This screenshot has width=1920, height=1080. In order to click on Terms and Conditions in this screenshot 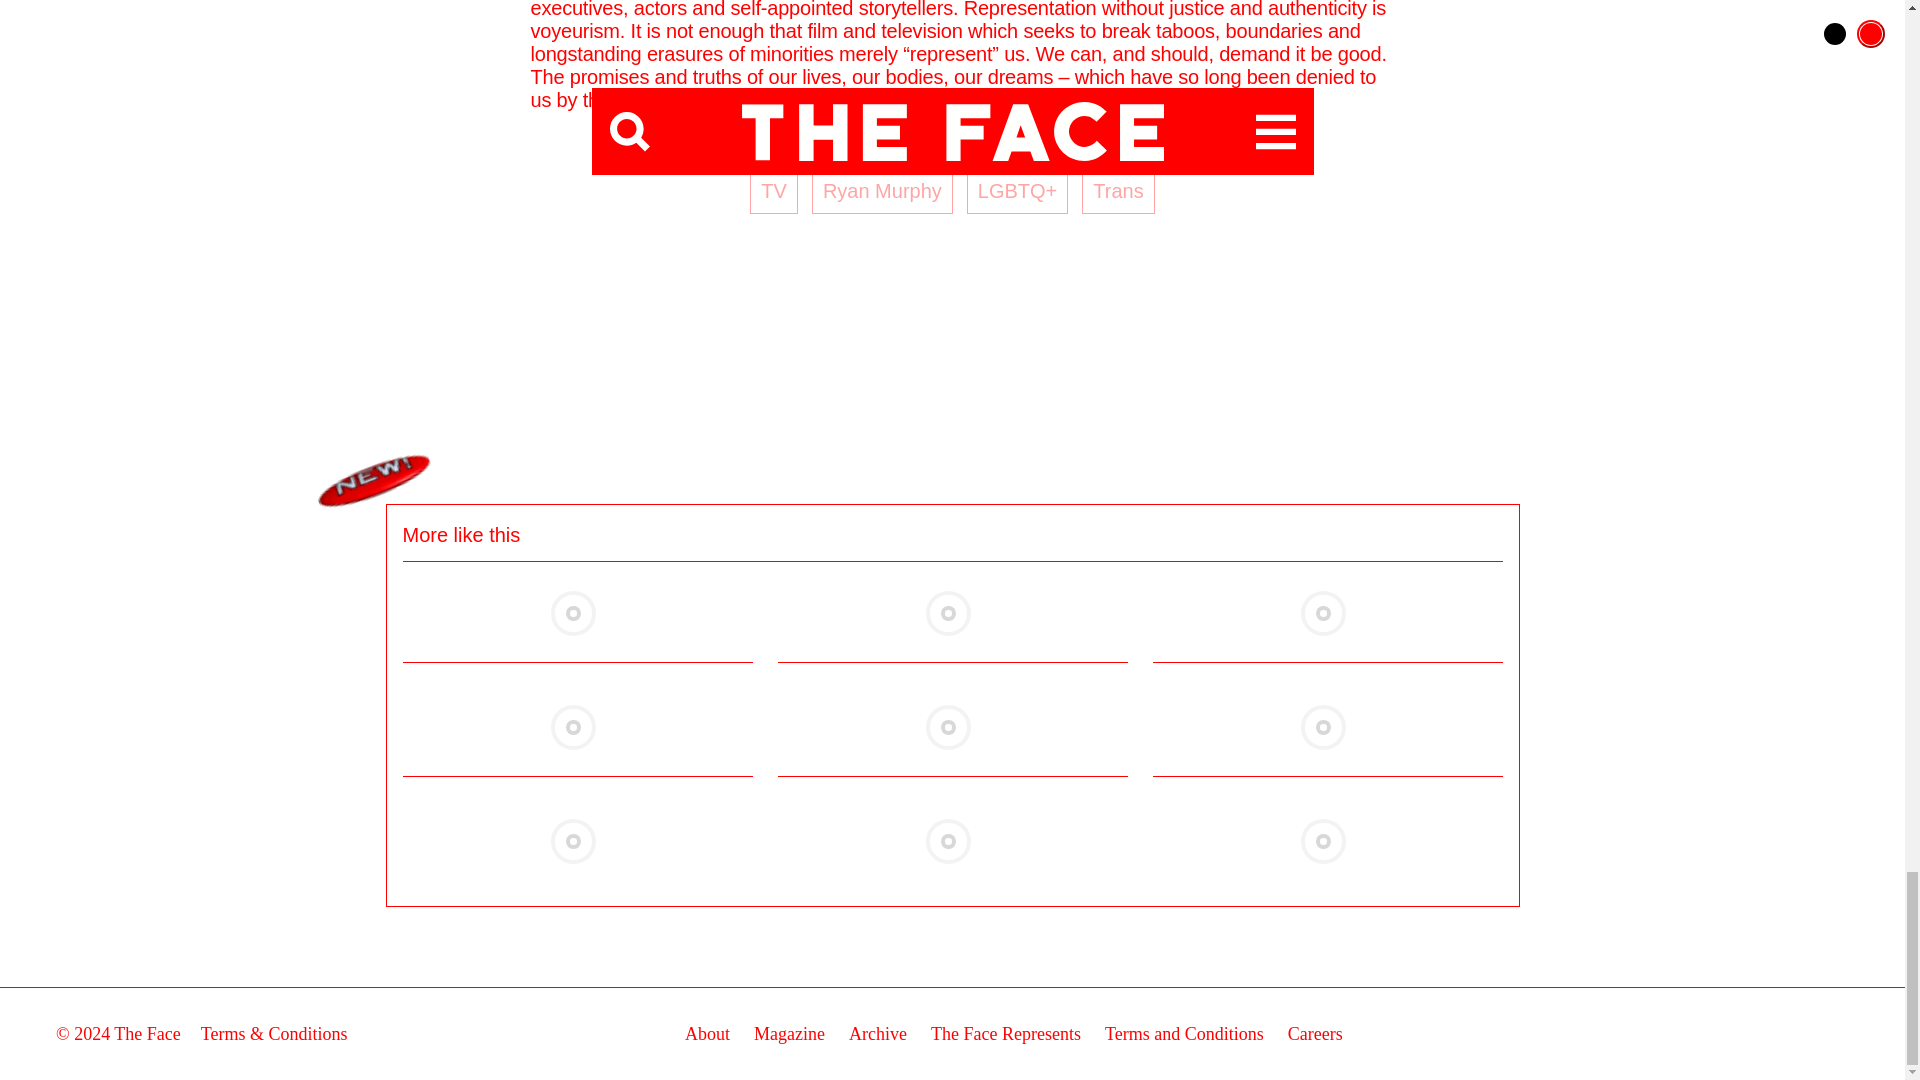, I will do `click(1184, 1034)`.